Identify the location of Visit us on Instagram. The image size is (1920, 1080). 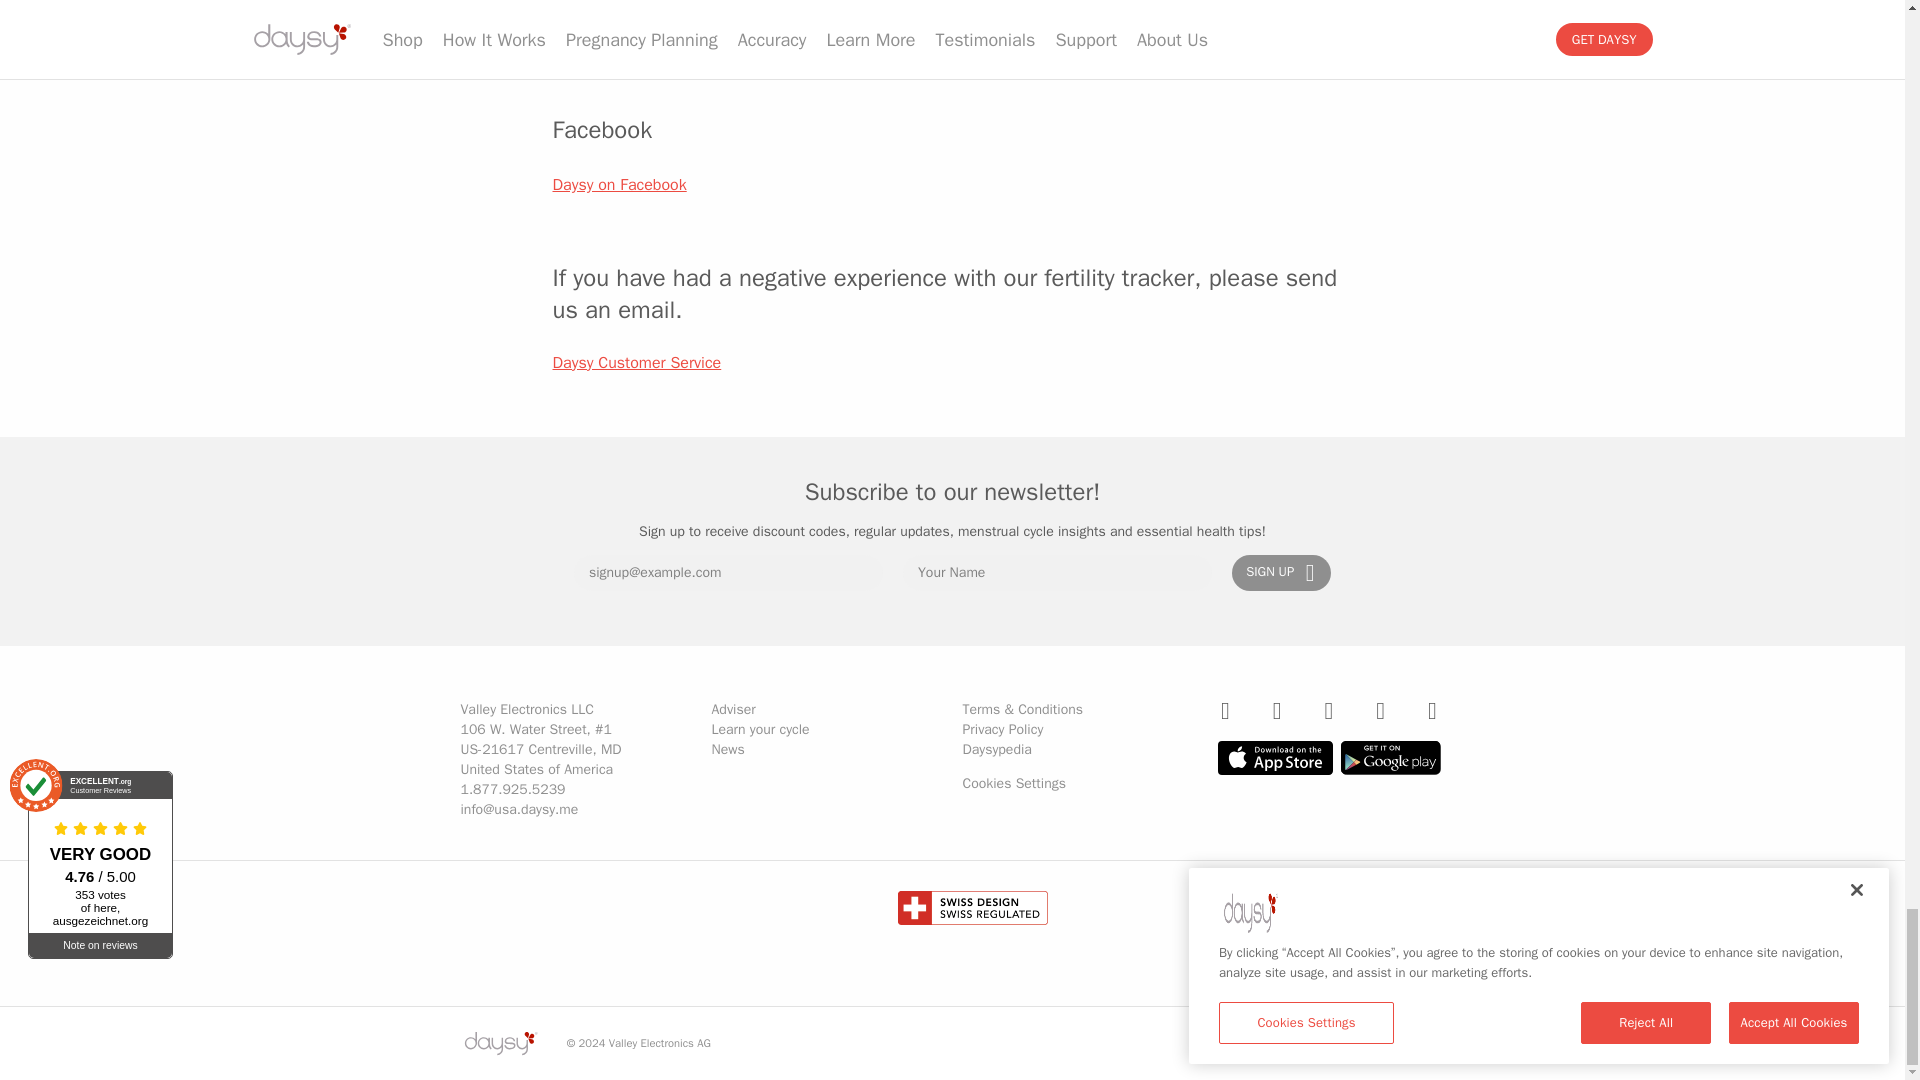
(1226, 710).